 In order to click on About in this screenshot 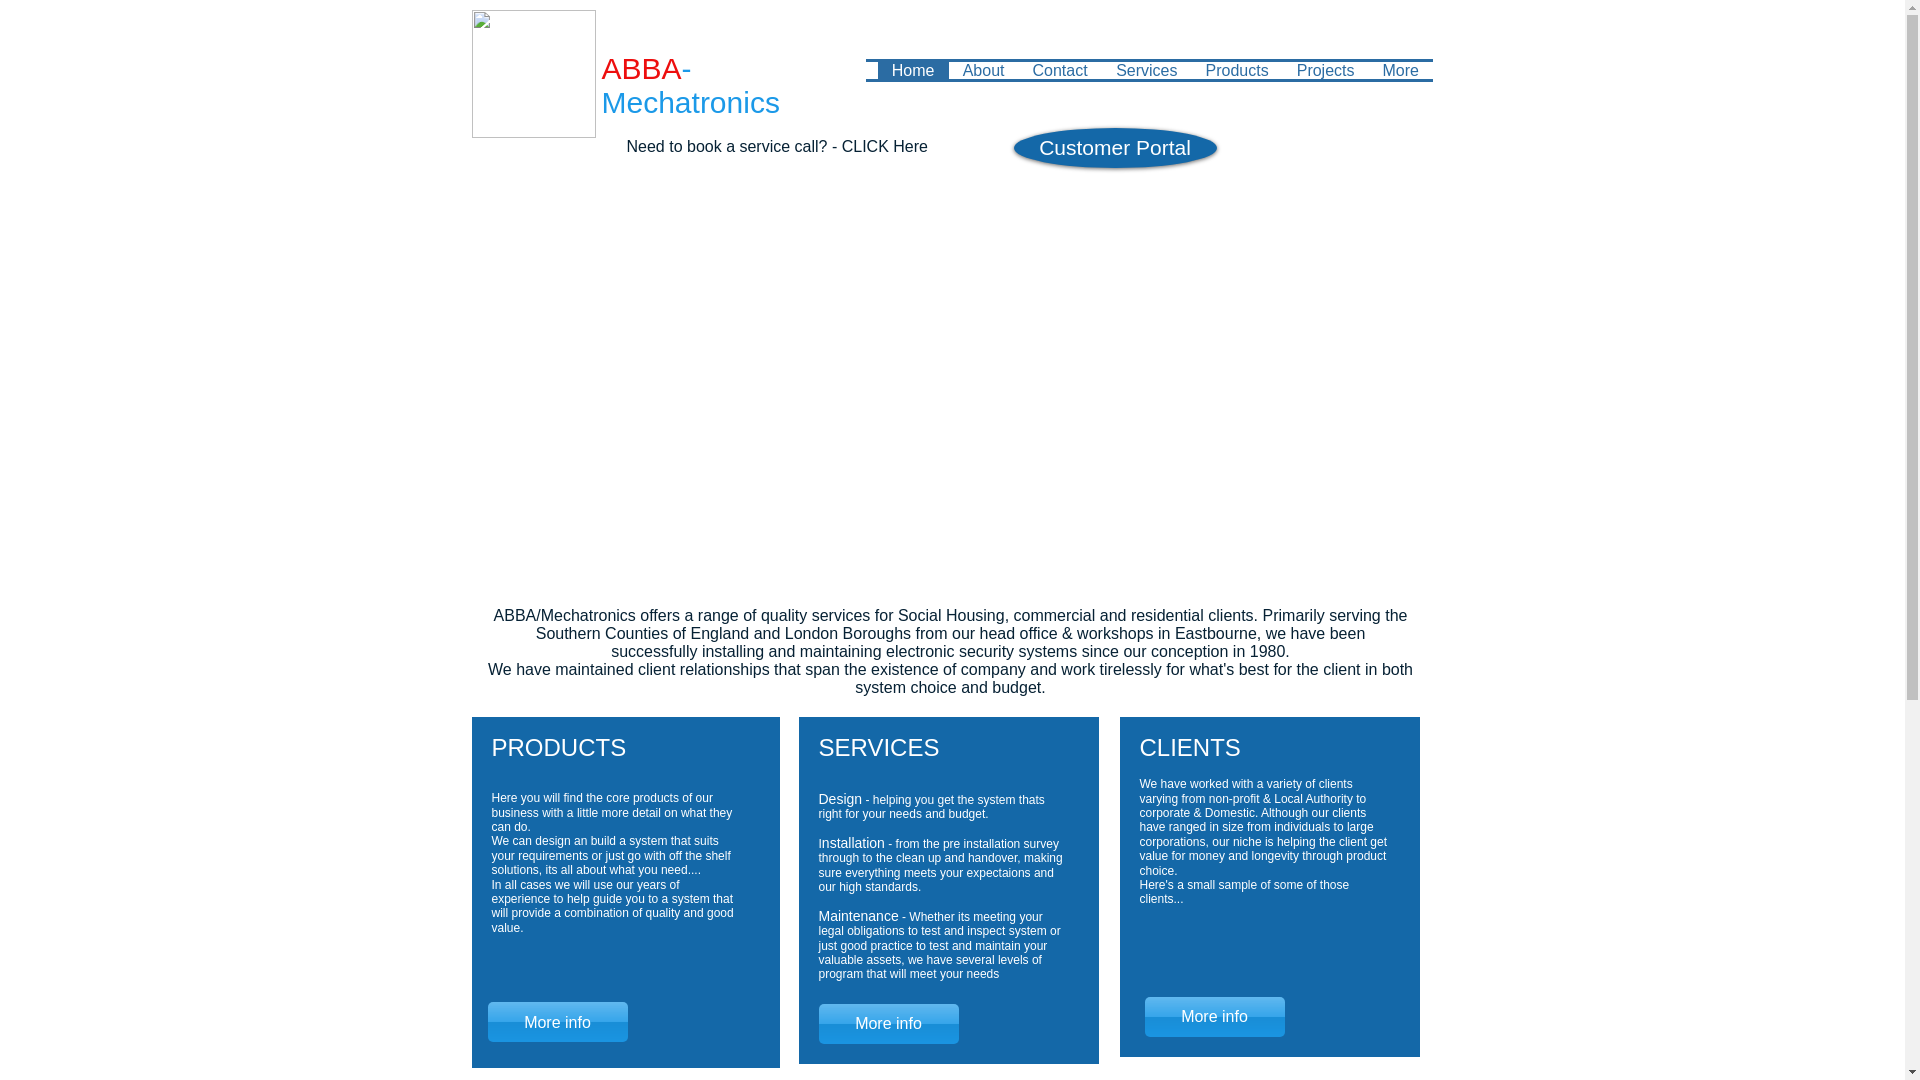, I will do `click(982, 70)`.